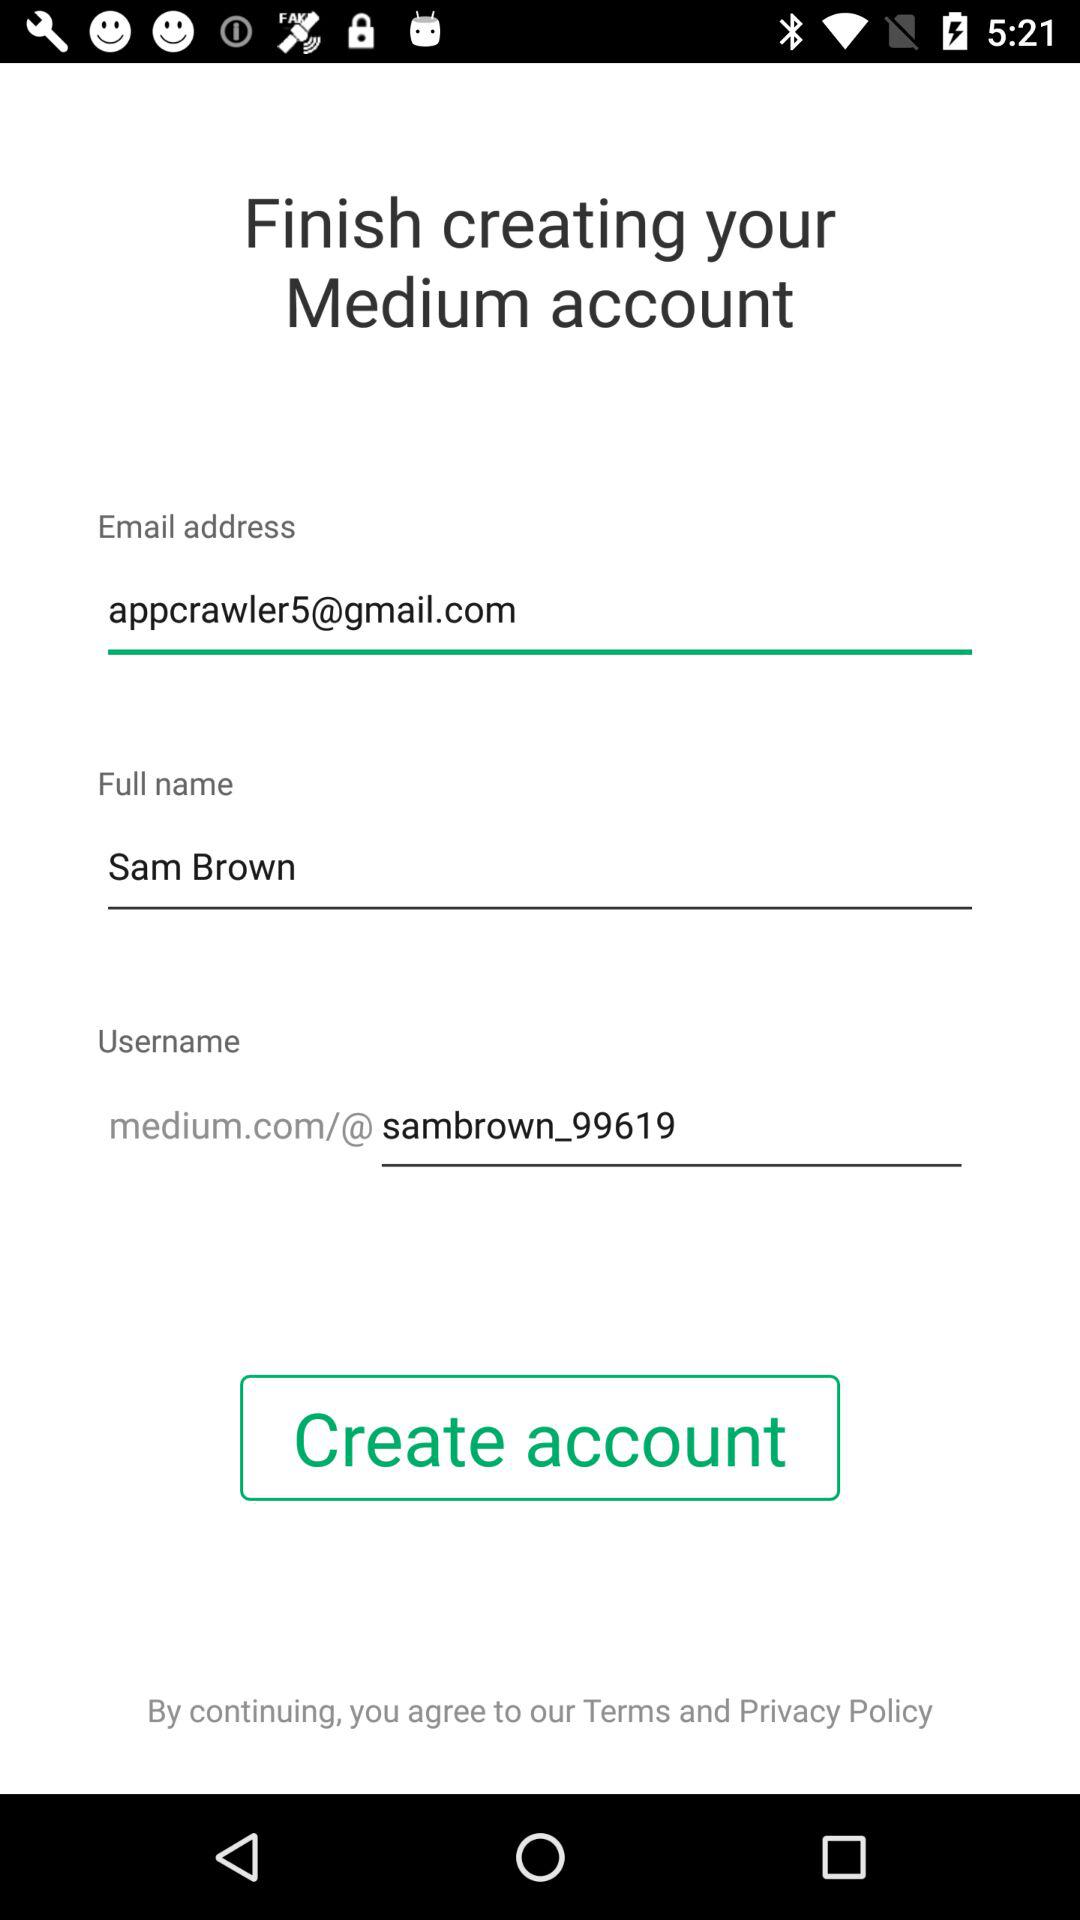 The height and width of the screenshot is (1920, 1080). Describe the element at coordinates (540, 609) in the screenshot. I see `tap appcrawler5@gmail.com` at that location.